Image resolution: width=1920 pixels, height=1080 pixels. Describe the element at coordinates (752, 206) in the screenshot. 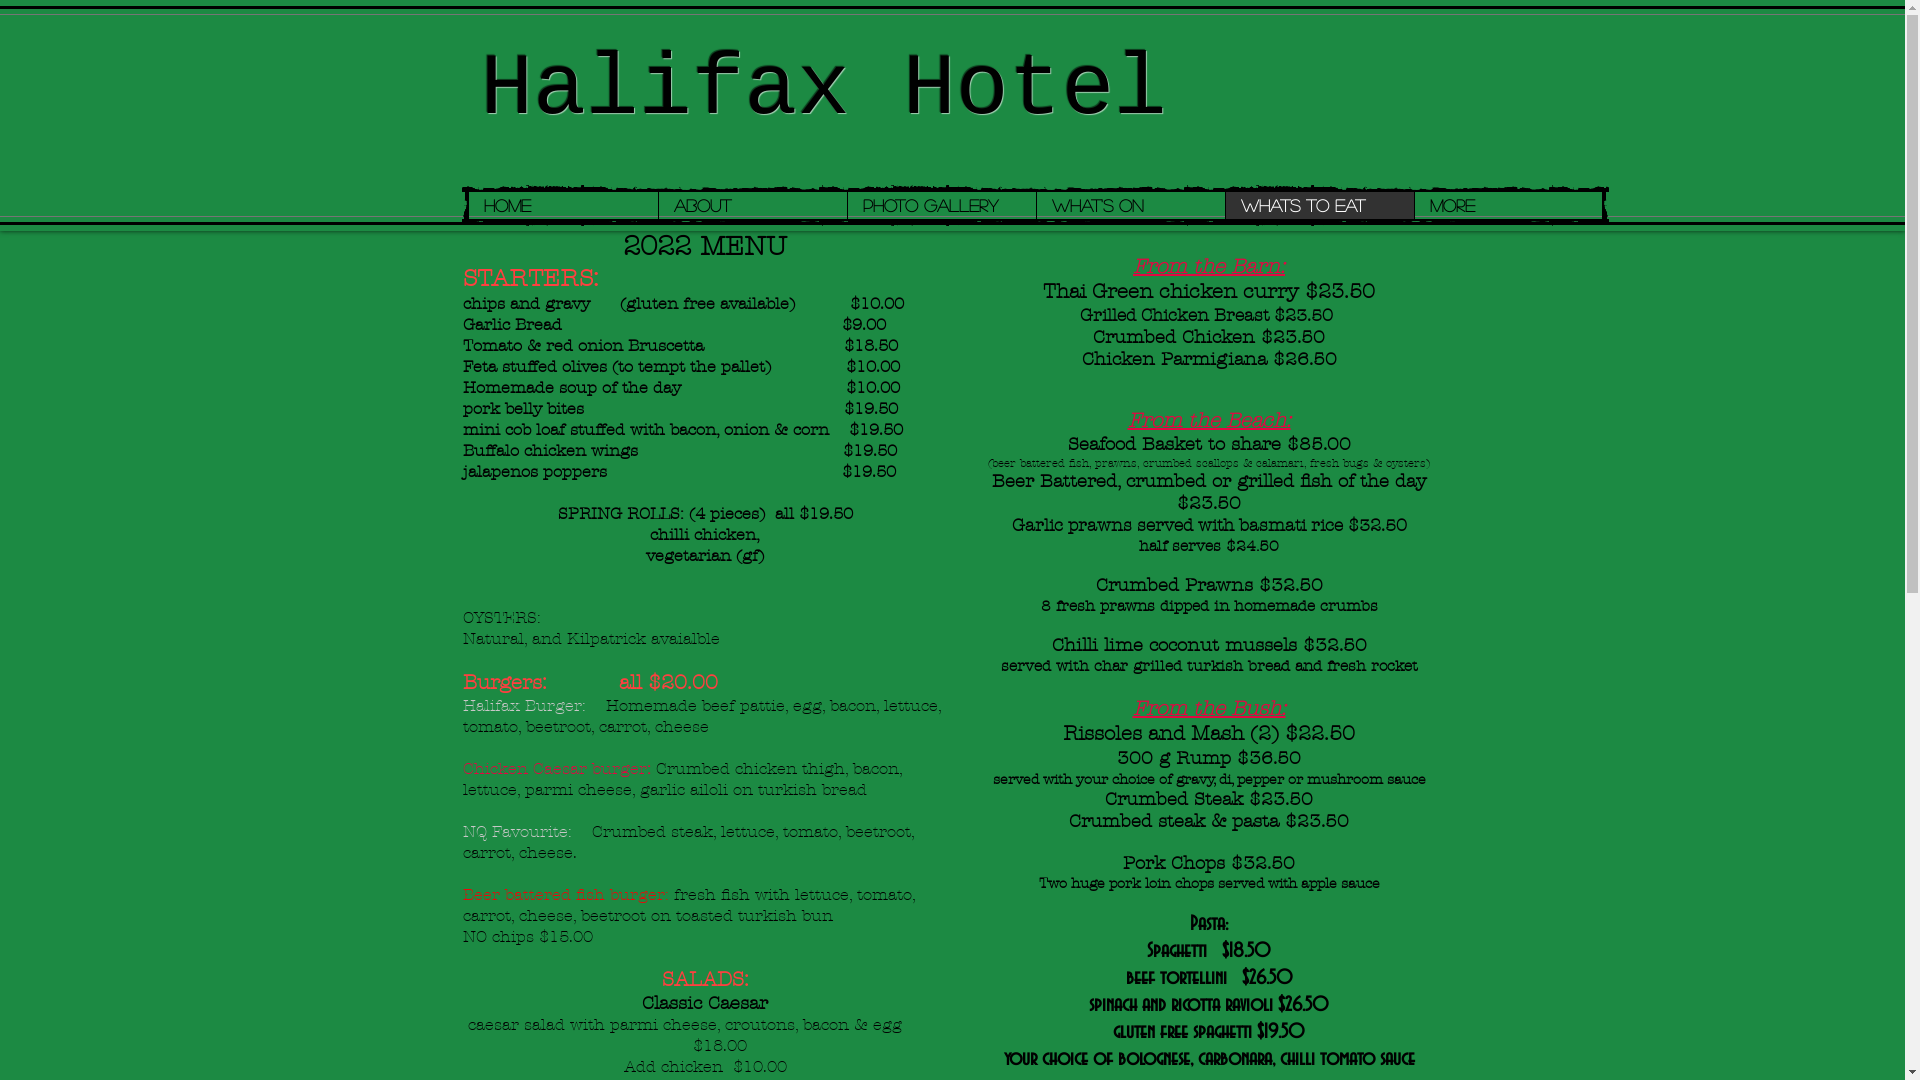

I see `About` at that location.